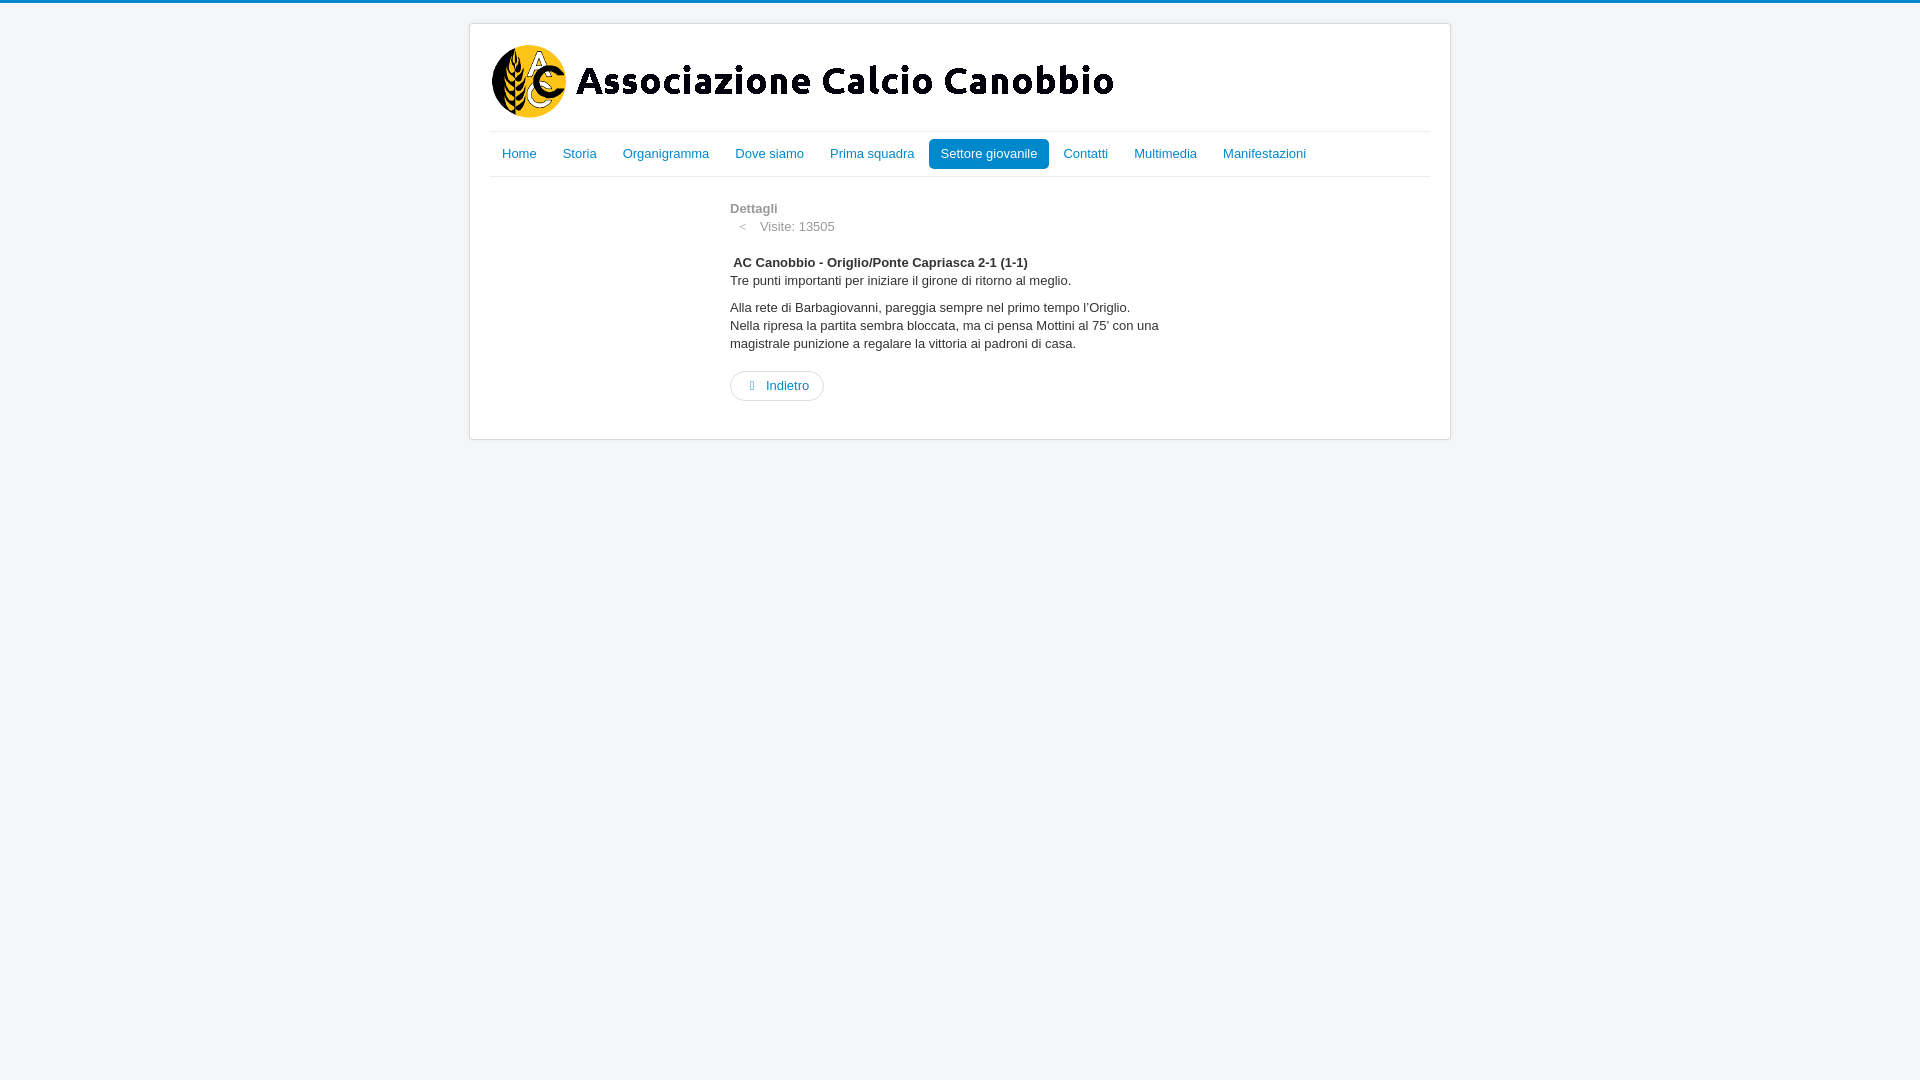 The image size is (1920, 1080). Describe the element at coordinates (666, 154) in the screenshot. I see `Organigramma` at that location.